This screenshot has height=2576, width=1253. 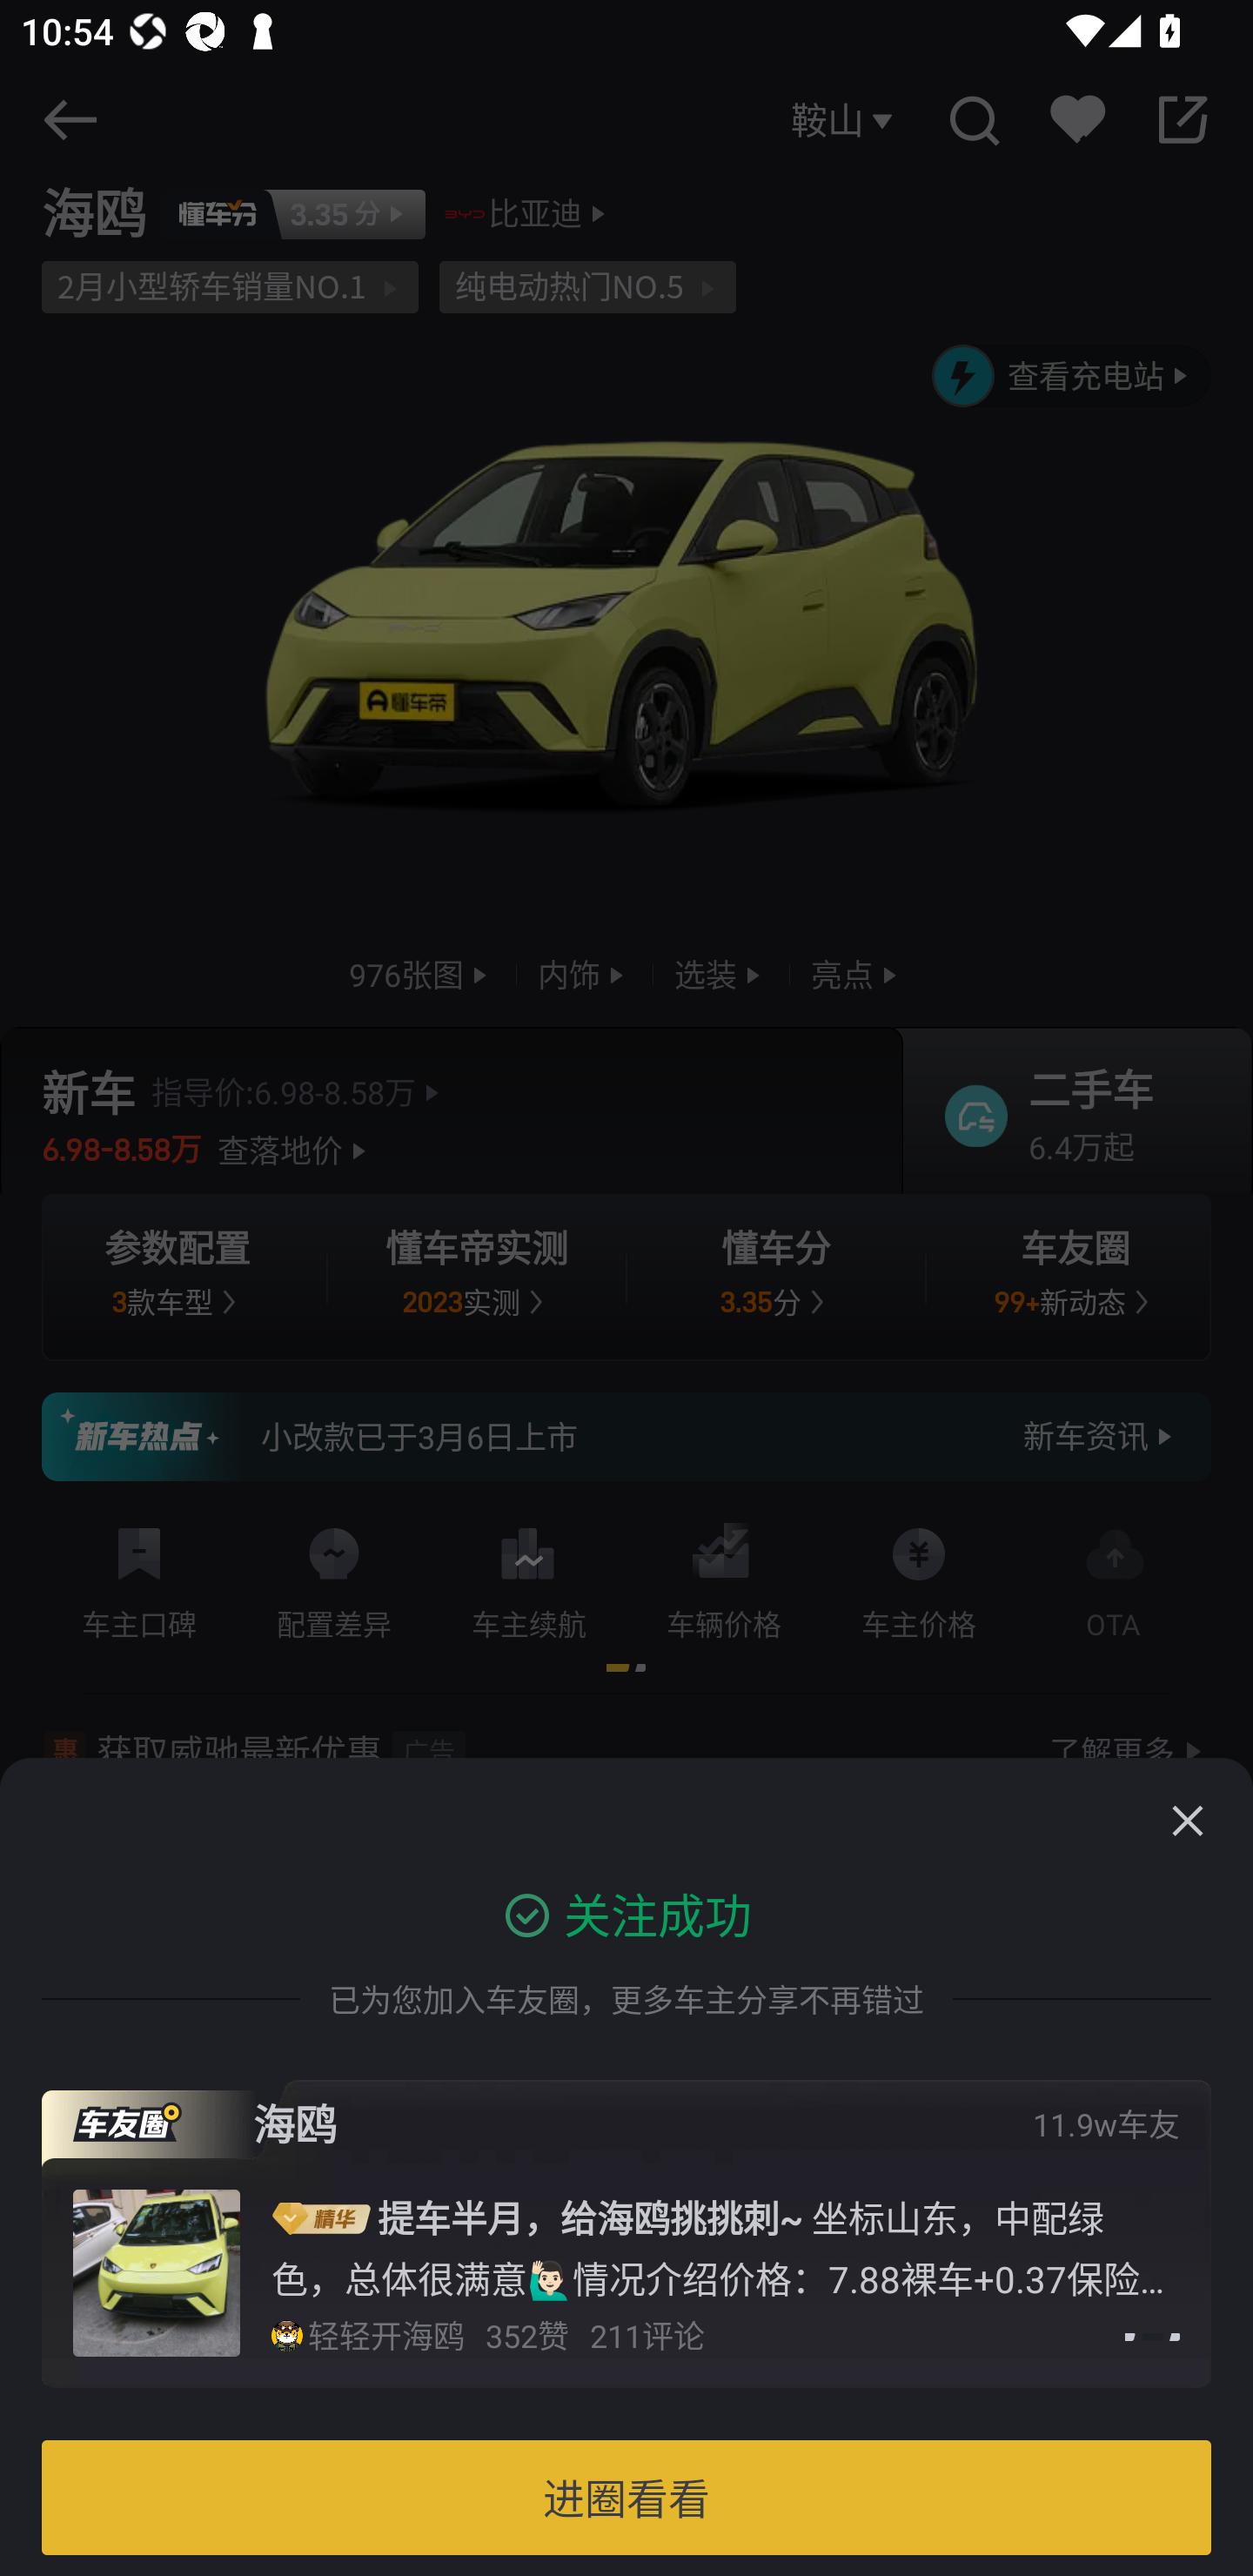 I want to click on , so click(x=1187, y=1821).